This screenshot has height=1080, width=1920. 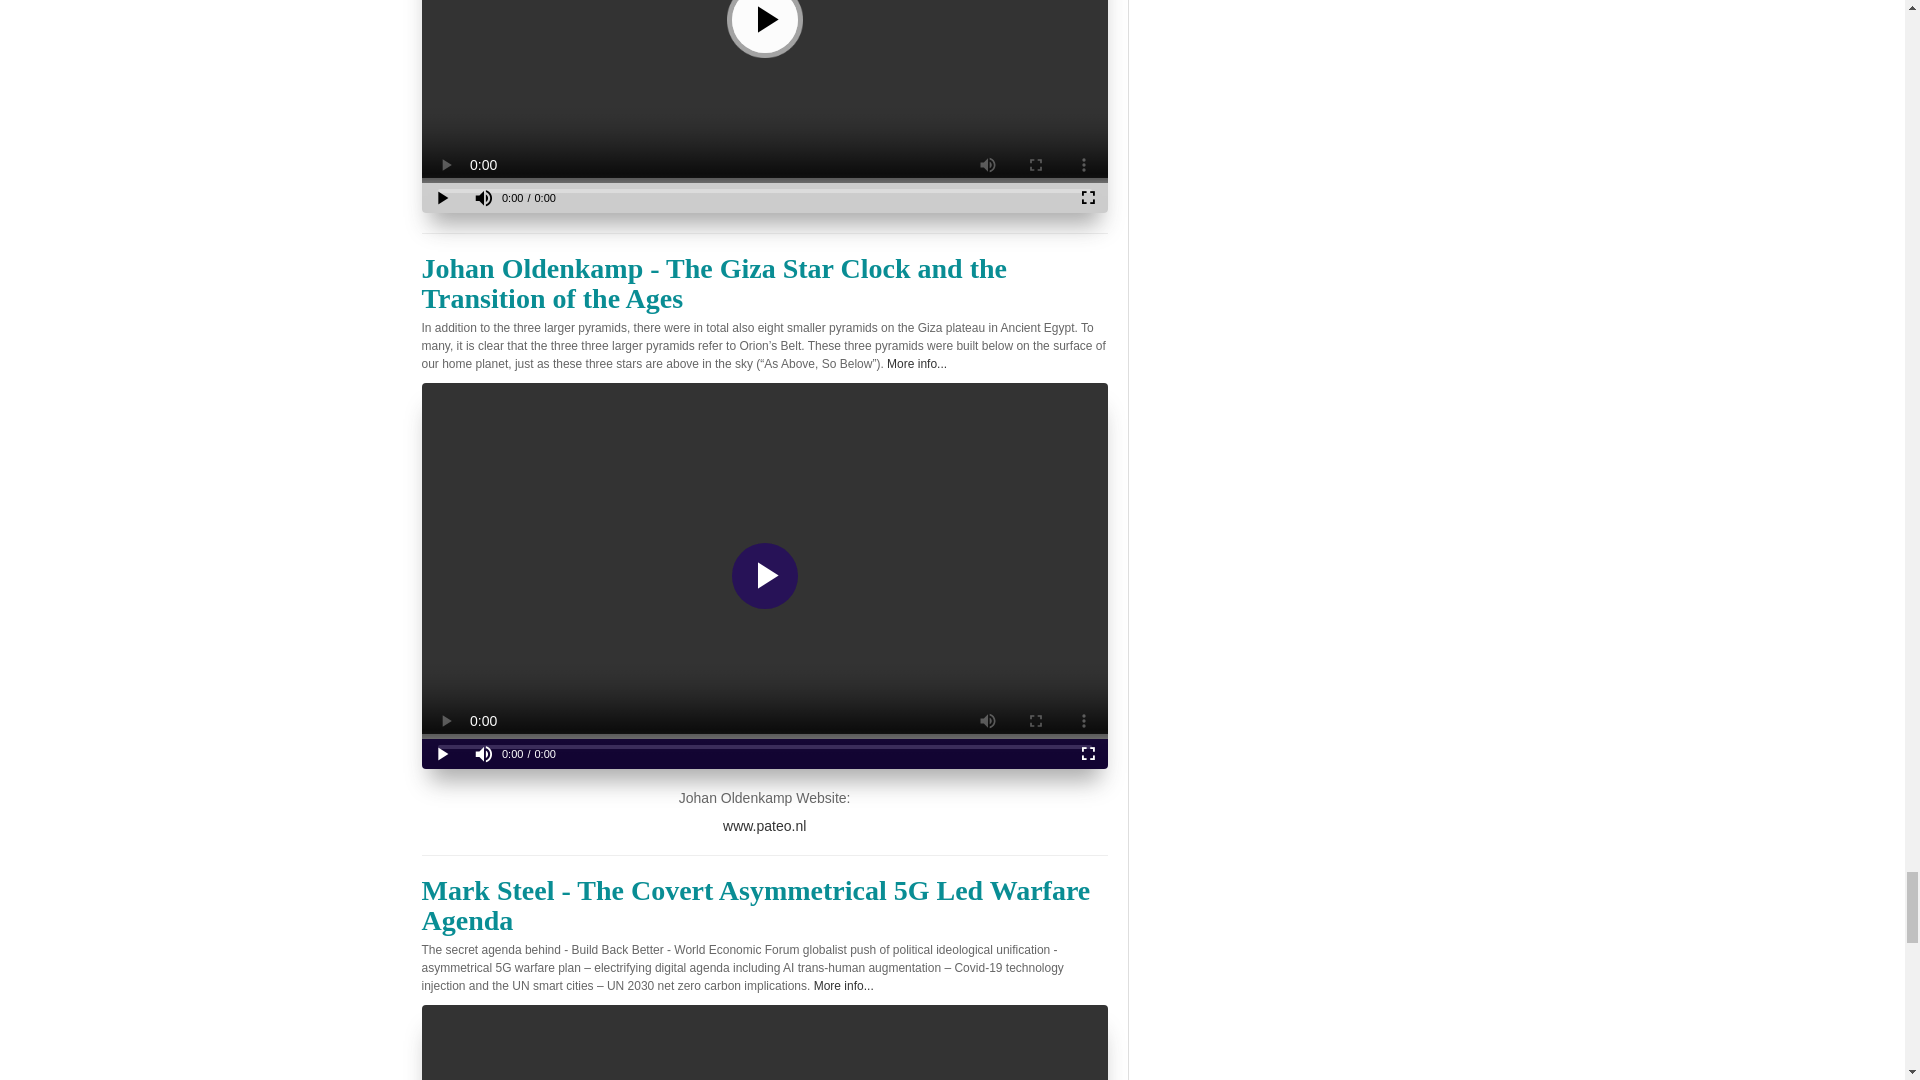 What do you see at coordinates (764, 825) in the screenshot?
I see `www.pateo.nl` at bounding box center [764, 825].